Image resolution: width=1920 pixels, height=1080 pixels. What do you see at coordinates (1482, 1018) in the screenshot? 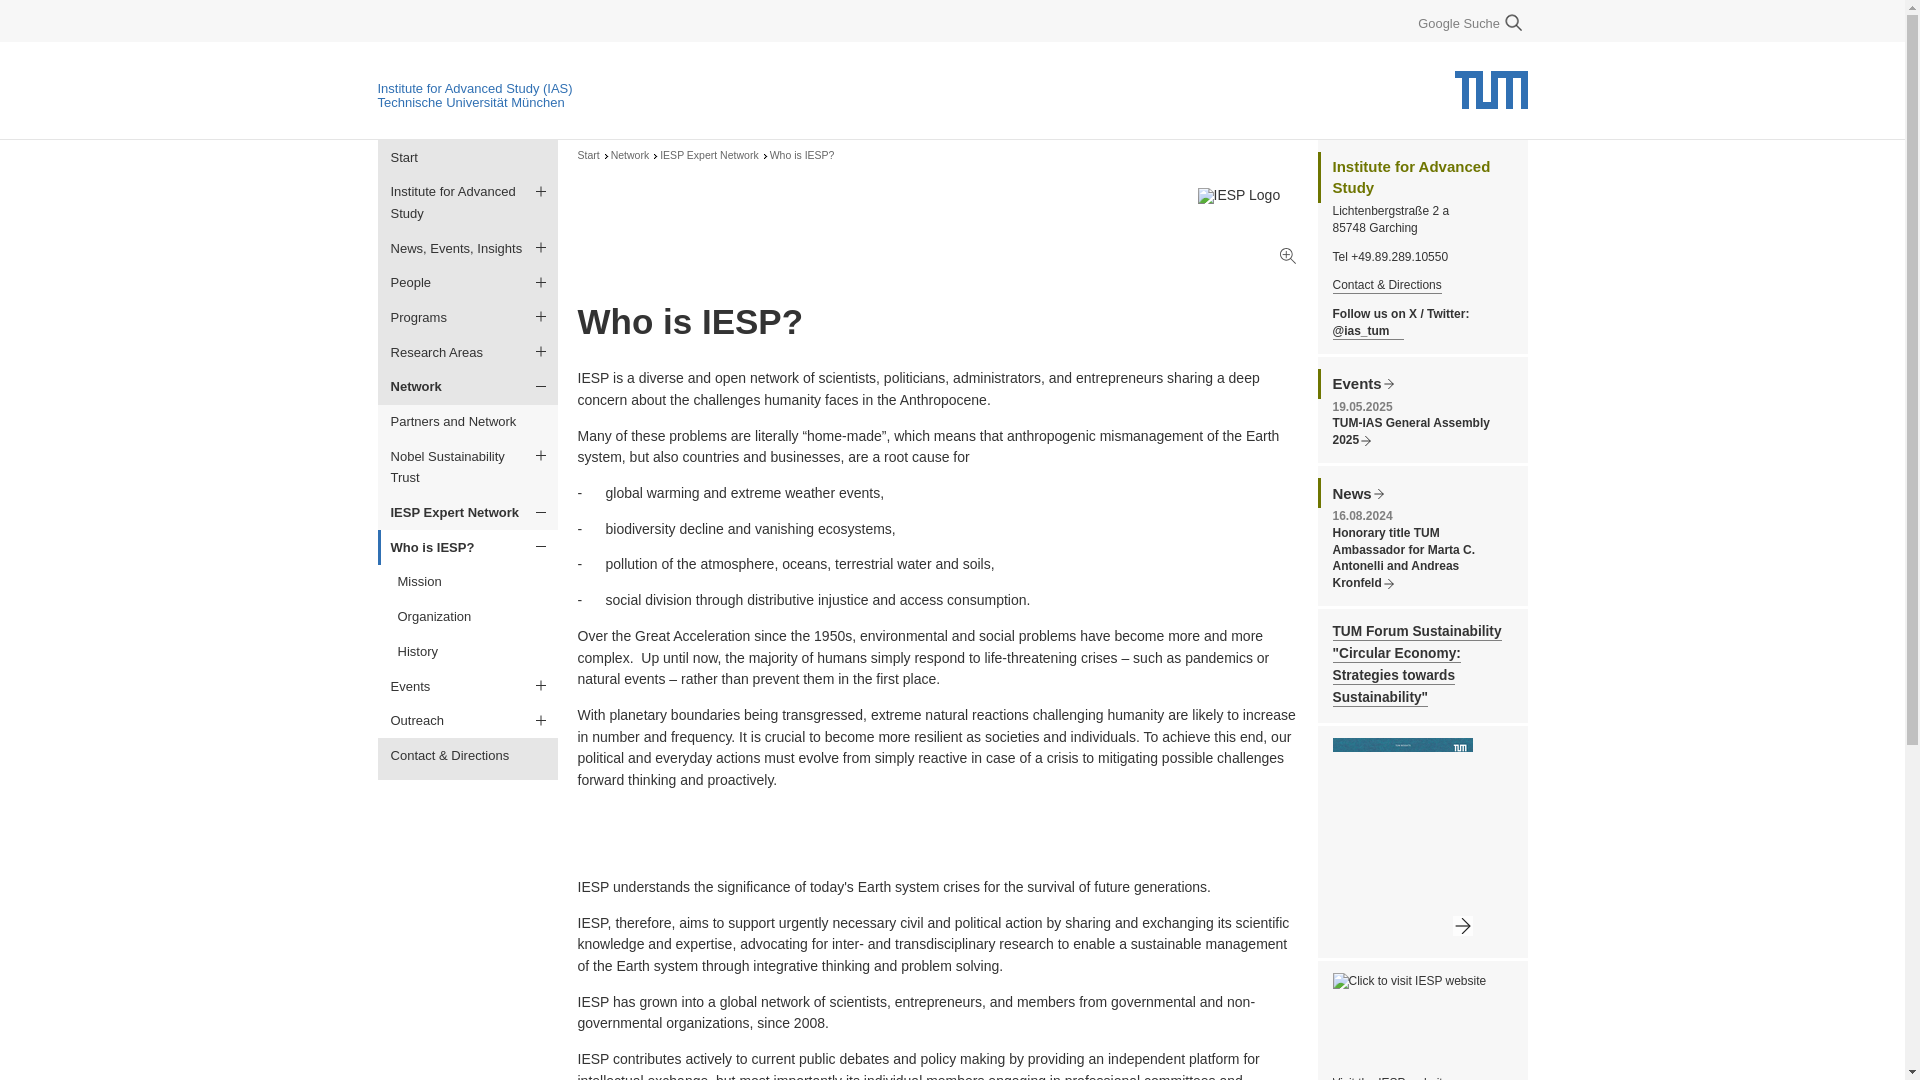
I see `Logo of IESP with text` at bounding box center [1482, 1018].